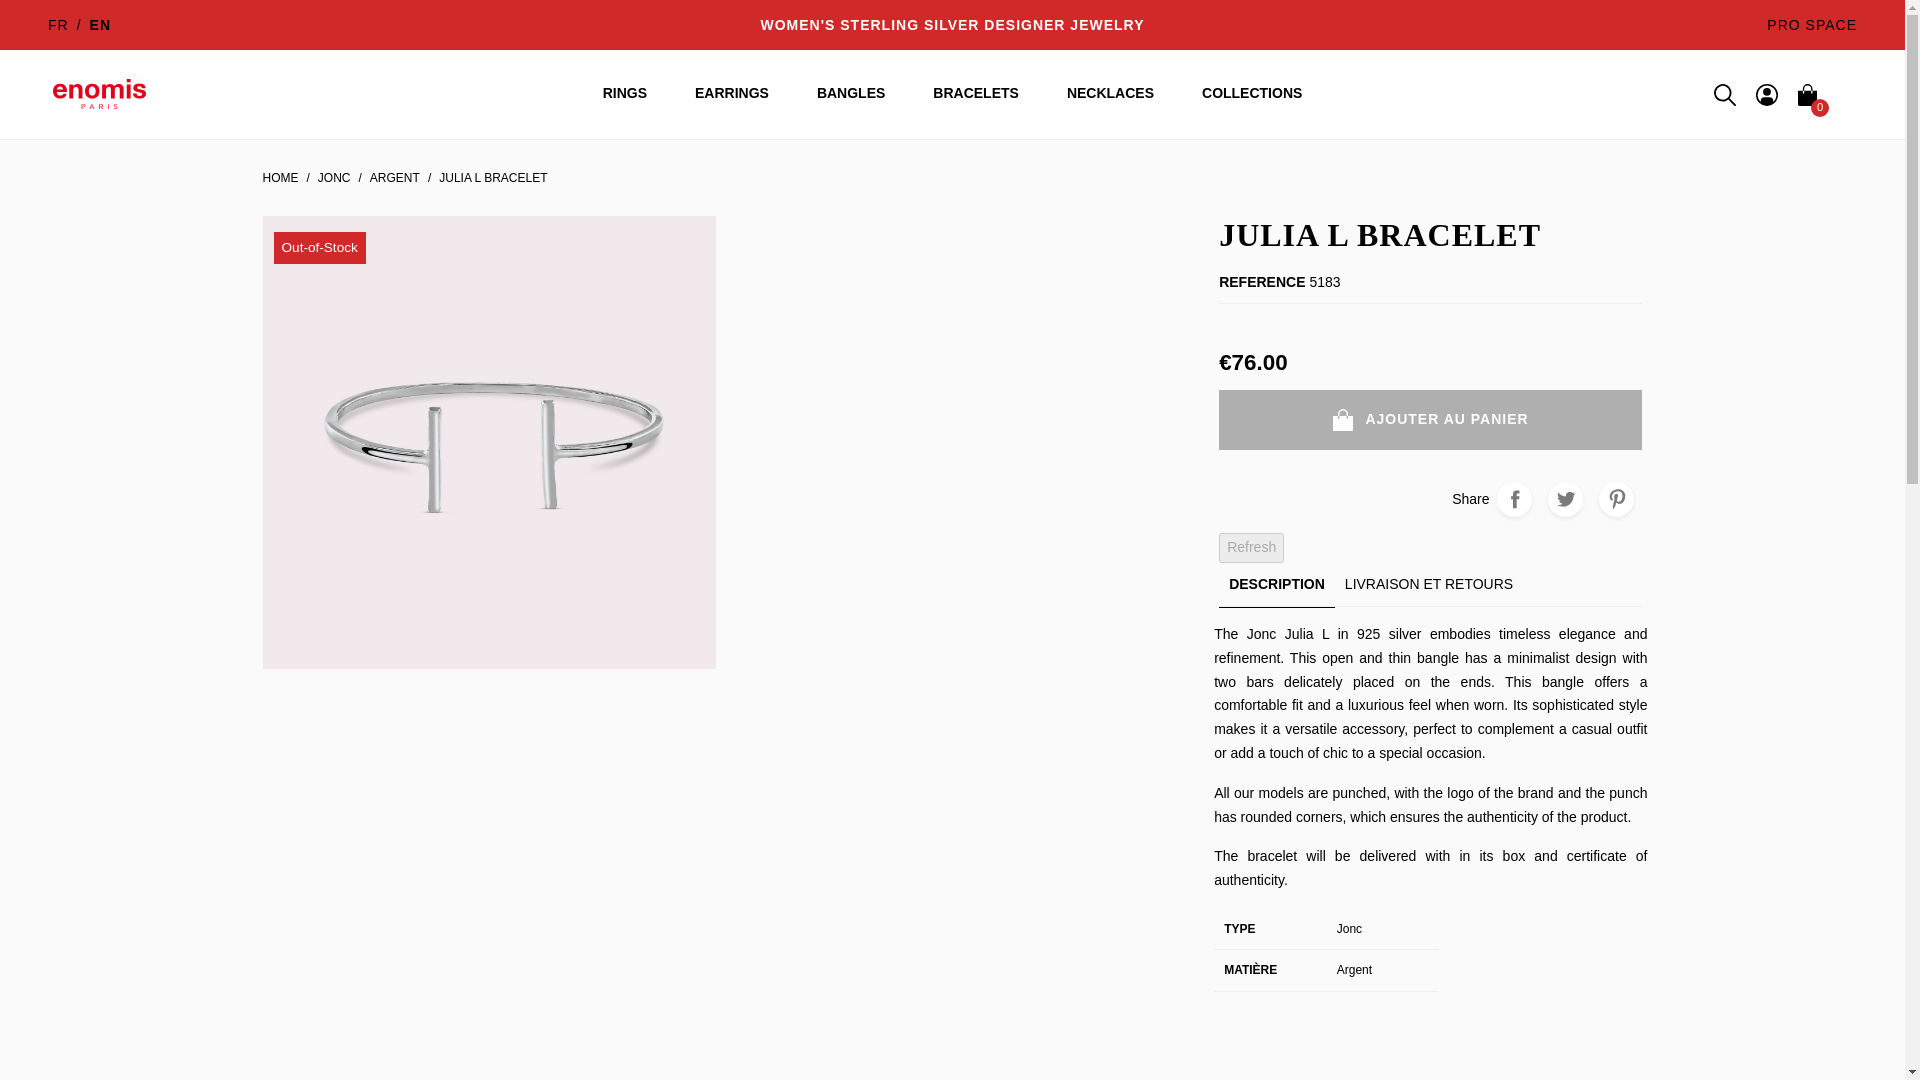 Image resolution: width=1920 pixels, height=1080 pixels. What do you see at coordinates (279, 178) in the screenshot?
I see `HOME` at bounding box center [279, 178].